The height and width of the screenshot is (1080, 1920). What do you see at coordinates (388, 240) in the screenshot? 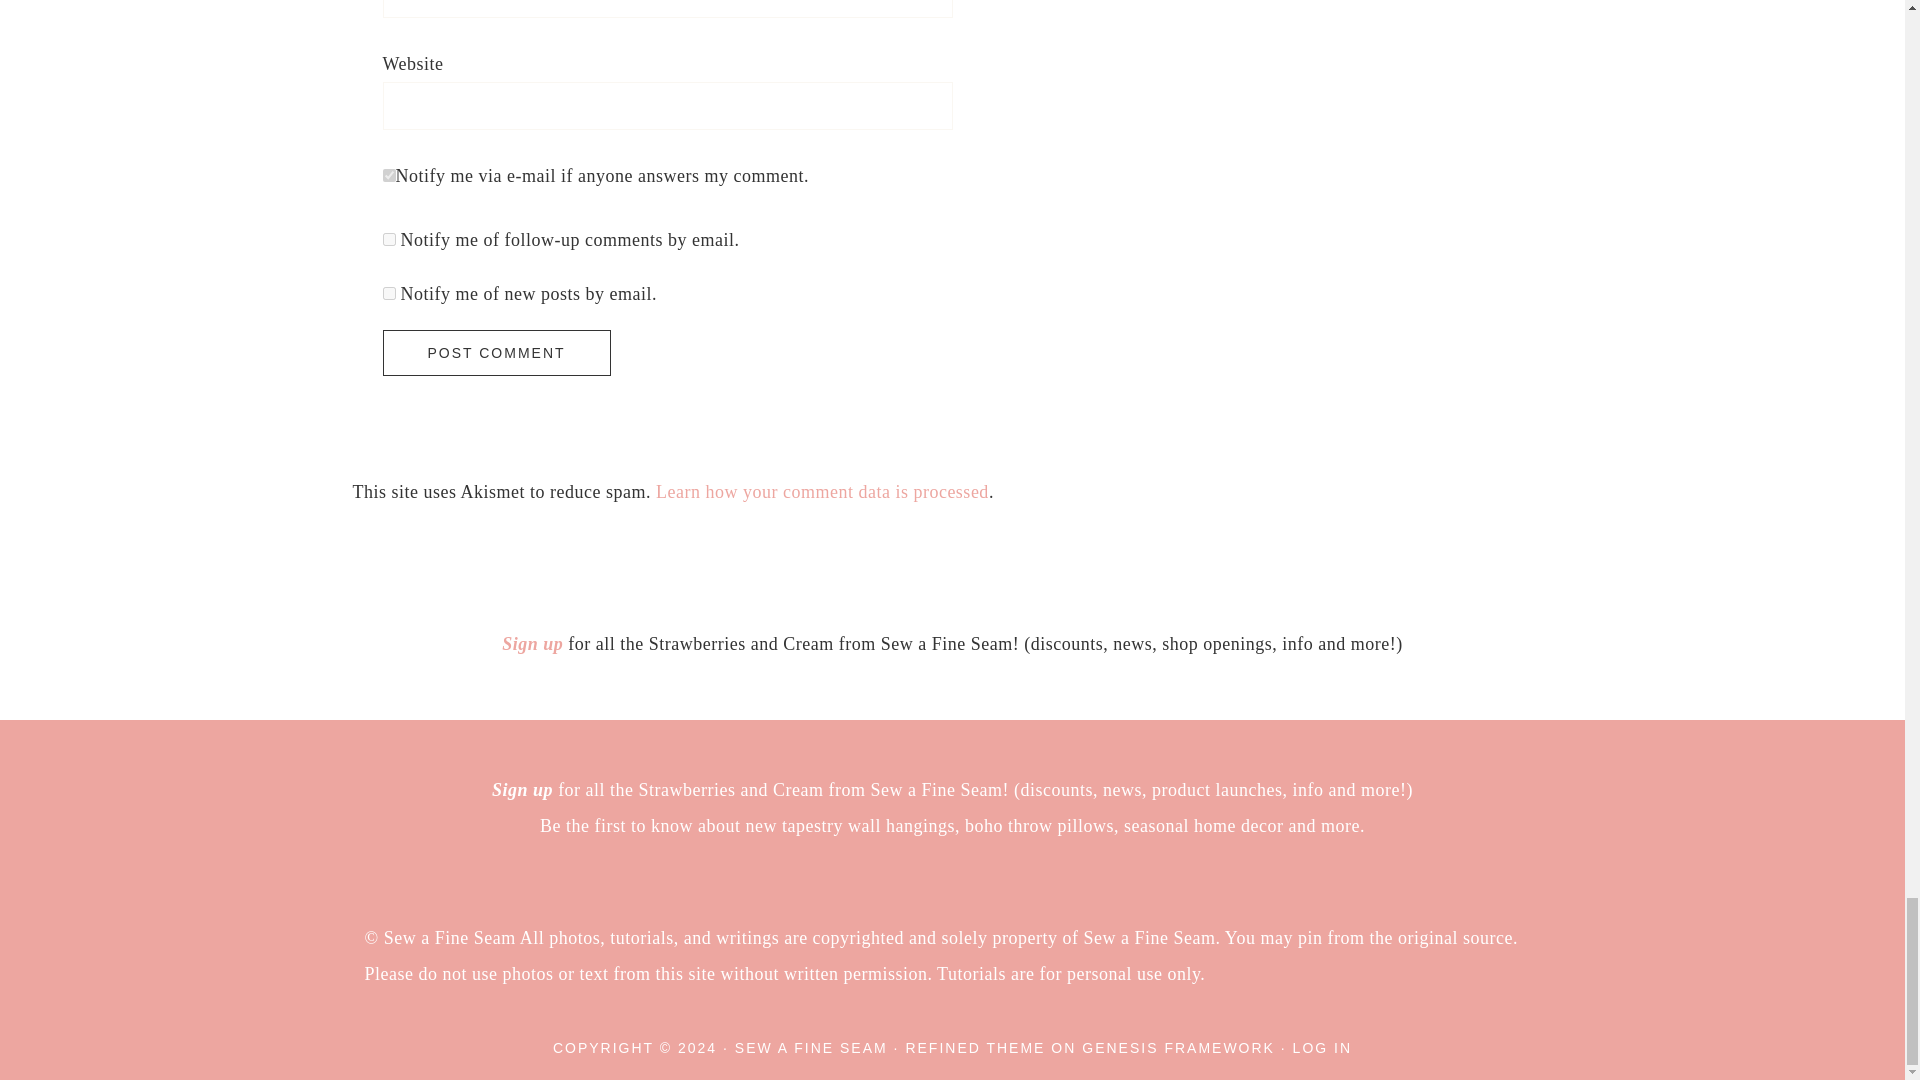
I see `subscribe` at bounding box center [388, 240].